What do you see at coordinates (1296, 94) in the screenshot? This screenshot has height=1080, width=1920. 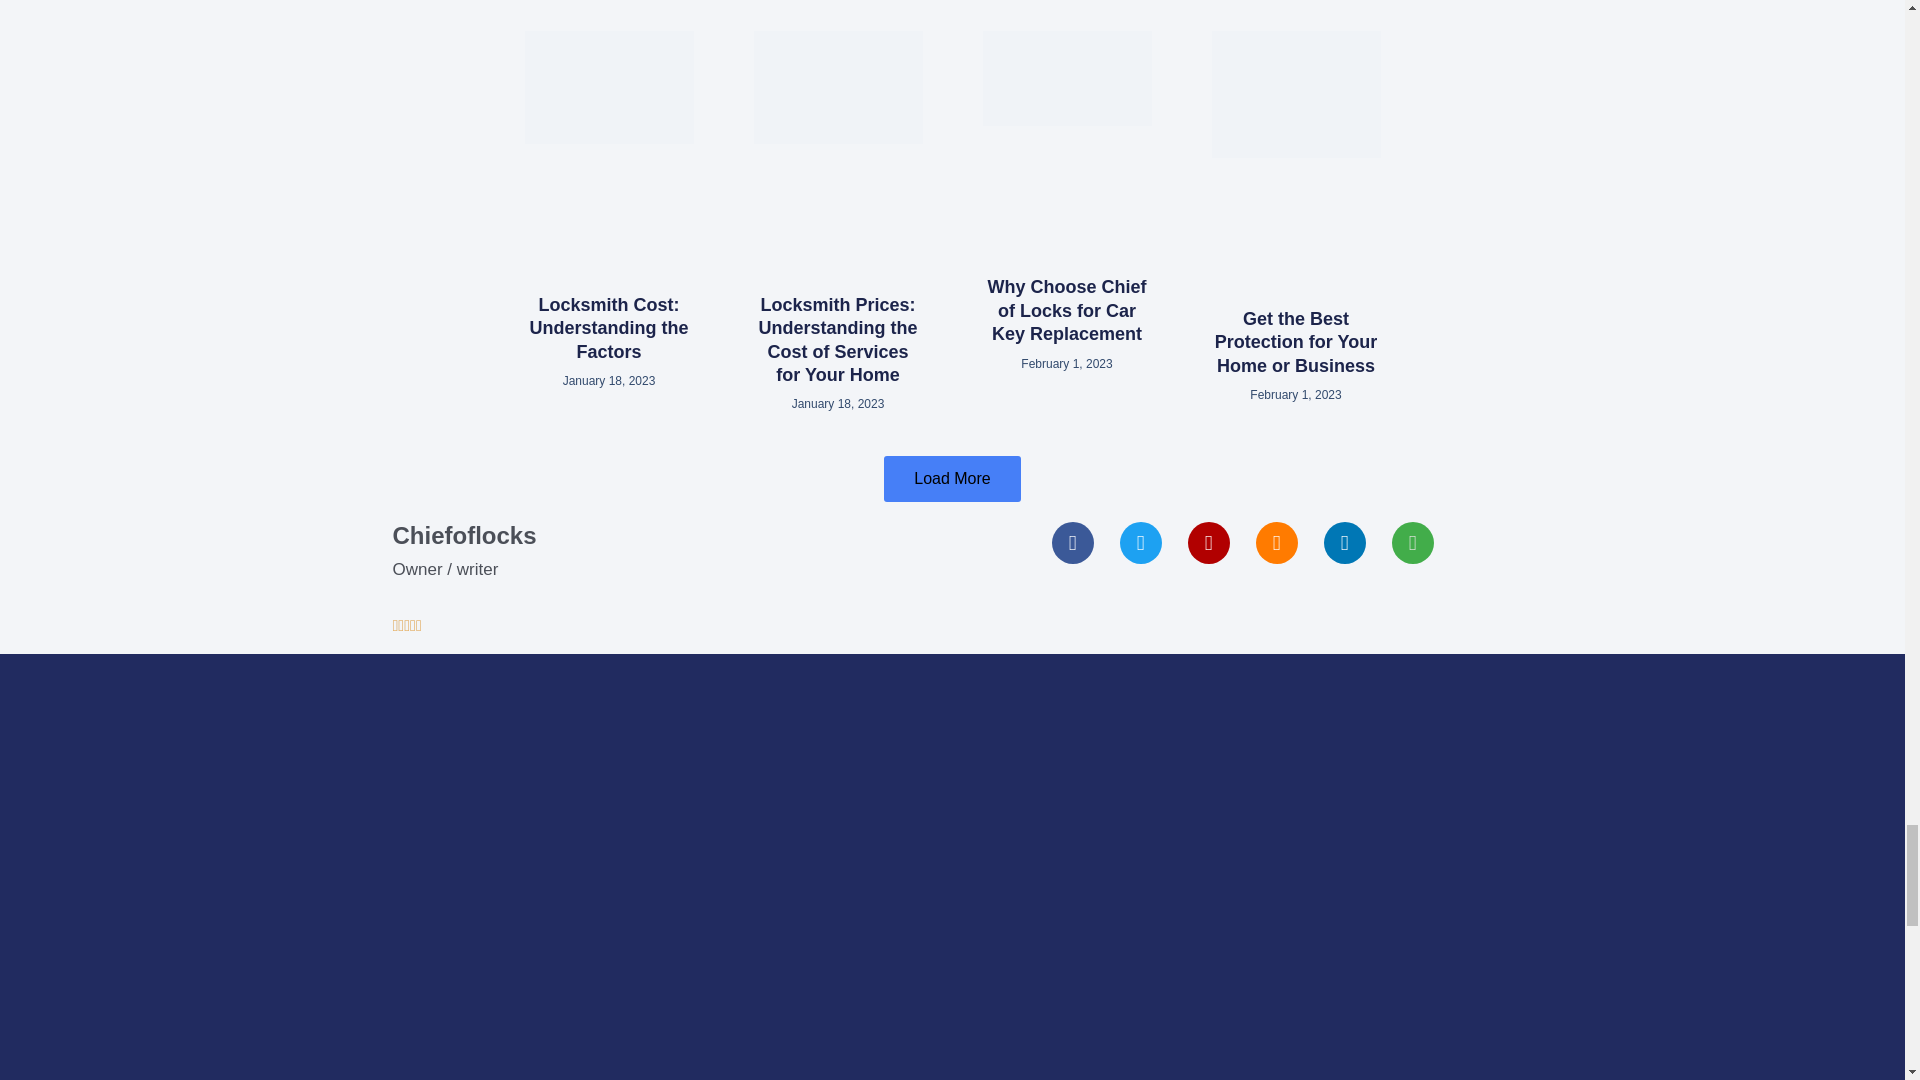 I see `Magazine-best-locksmiths-in-singapore - Chief Of Locks` at bounding box center [1296, 94].